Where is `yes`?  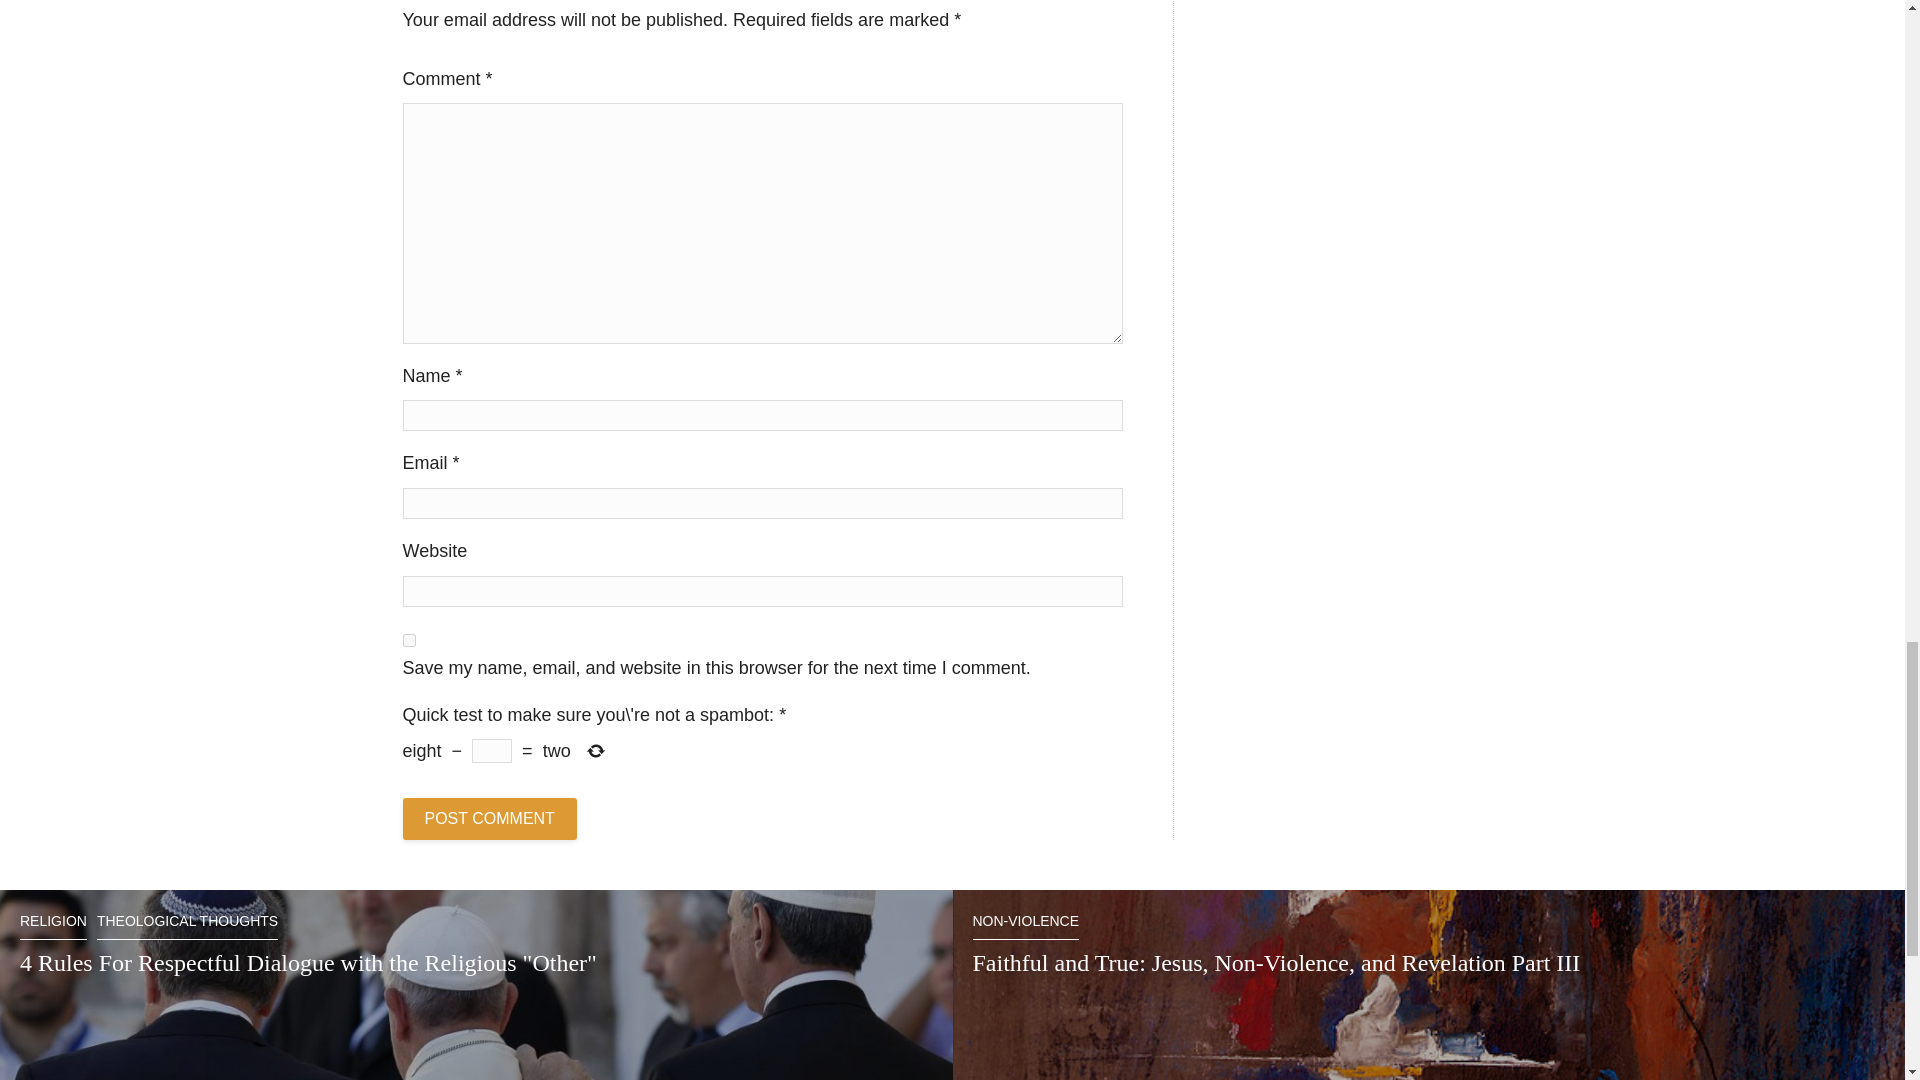
yes is located at coordinates (408, 640).